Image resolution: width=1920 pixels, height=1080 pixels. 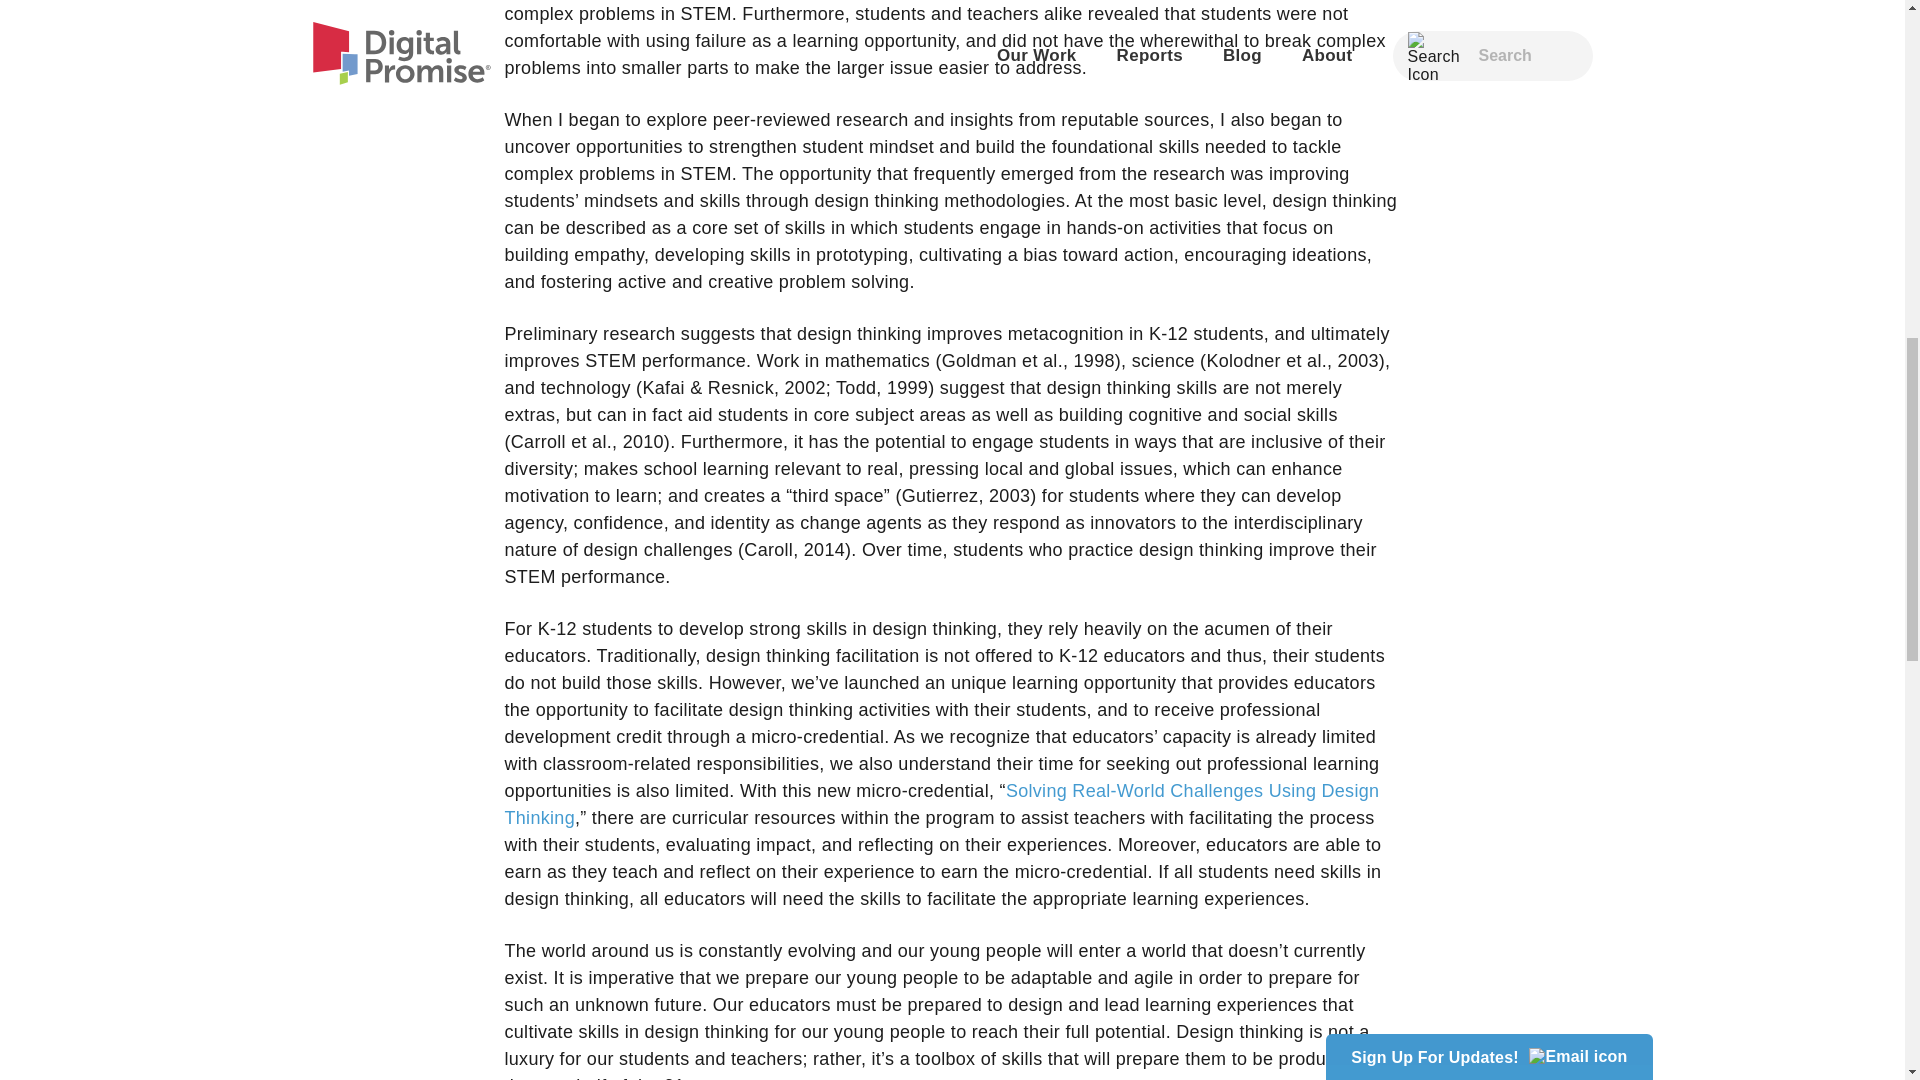 What do you see at coordinates (940, 804) in the screenshot?
I see `Solving Real-World Challenges Using Design Thinking` at bounding box center [940, 804].